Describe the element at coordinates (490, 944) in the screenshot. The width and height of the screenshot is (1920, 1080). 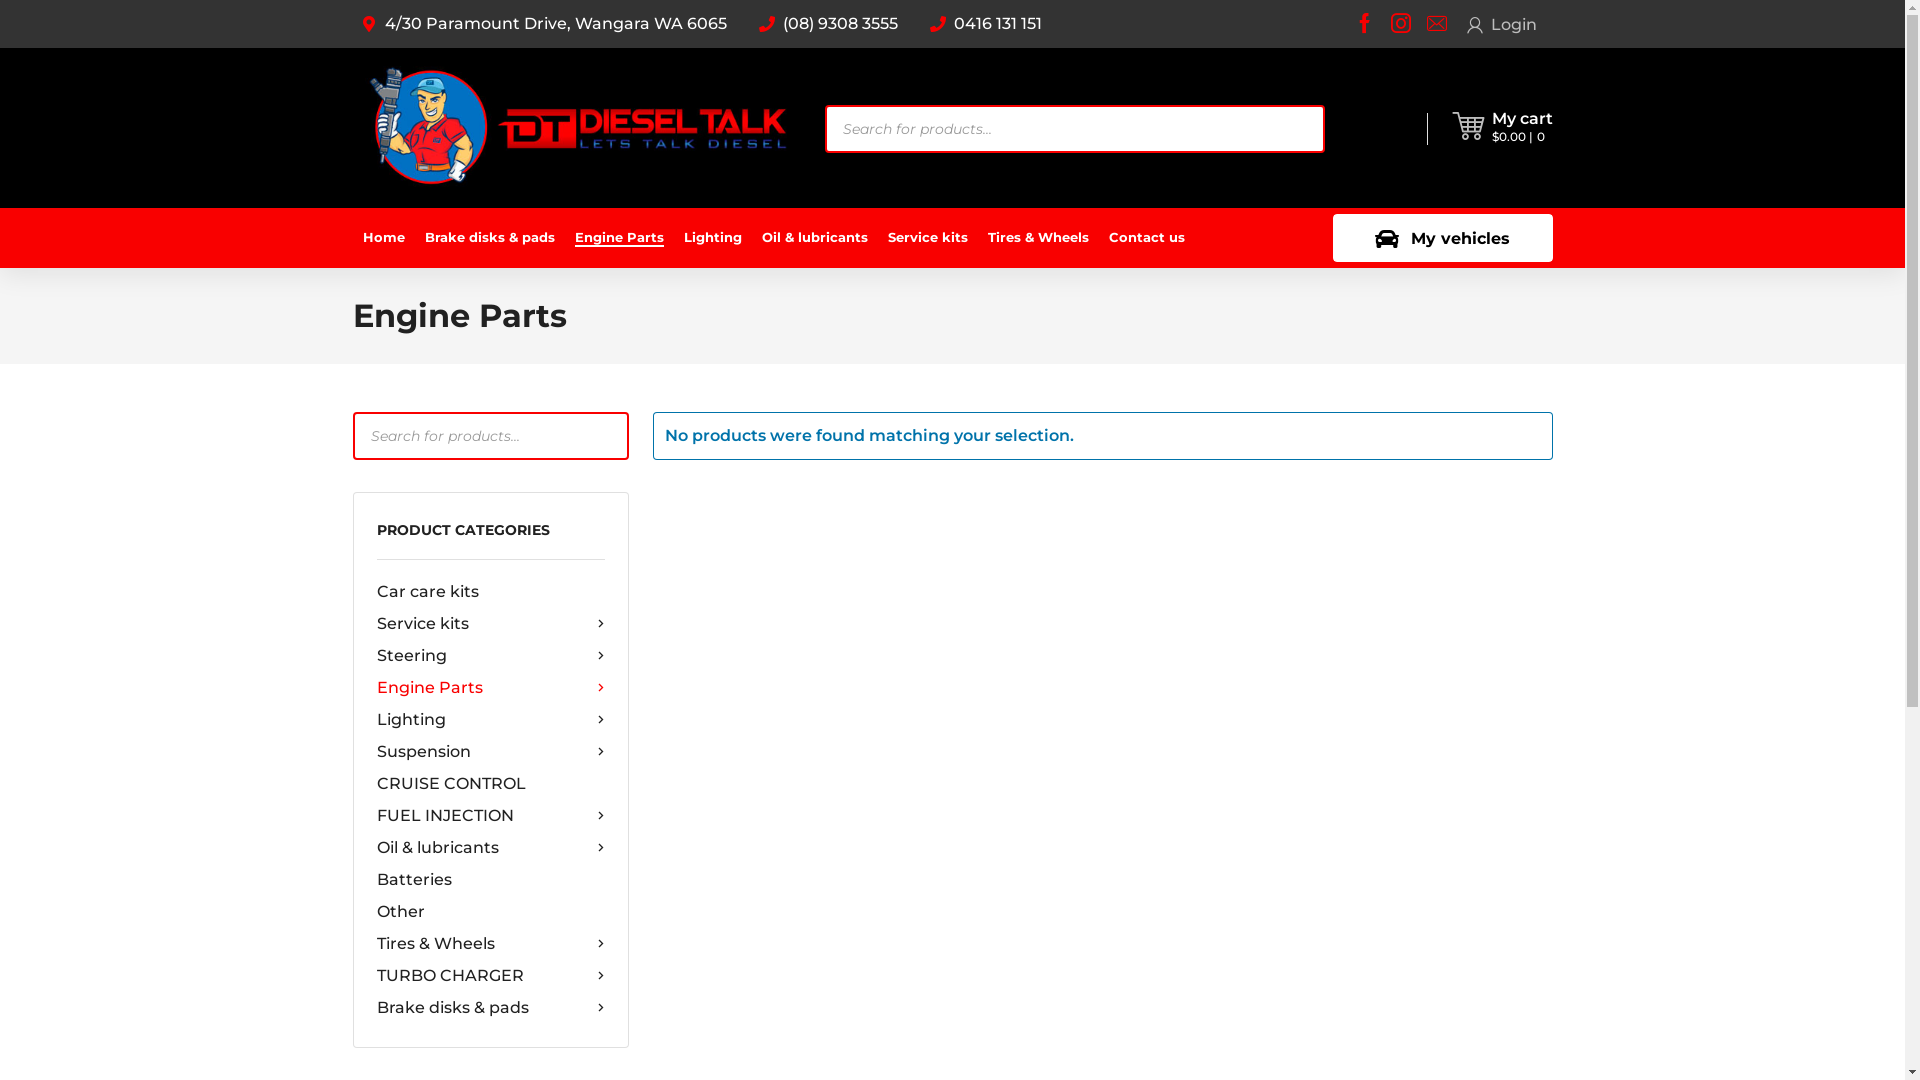
I see `Tires & Wheels` at that location.